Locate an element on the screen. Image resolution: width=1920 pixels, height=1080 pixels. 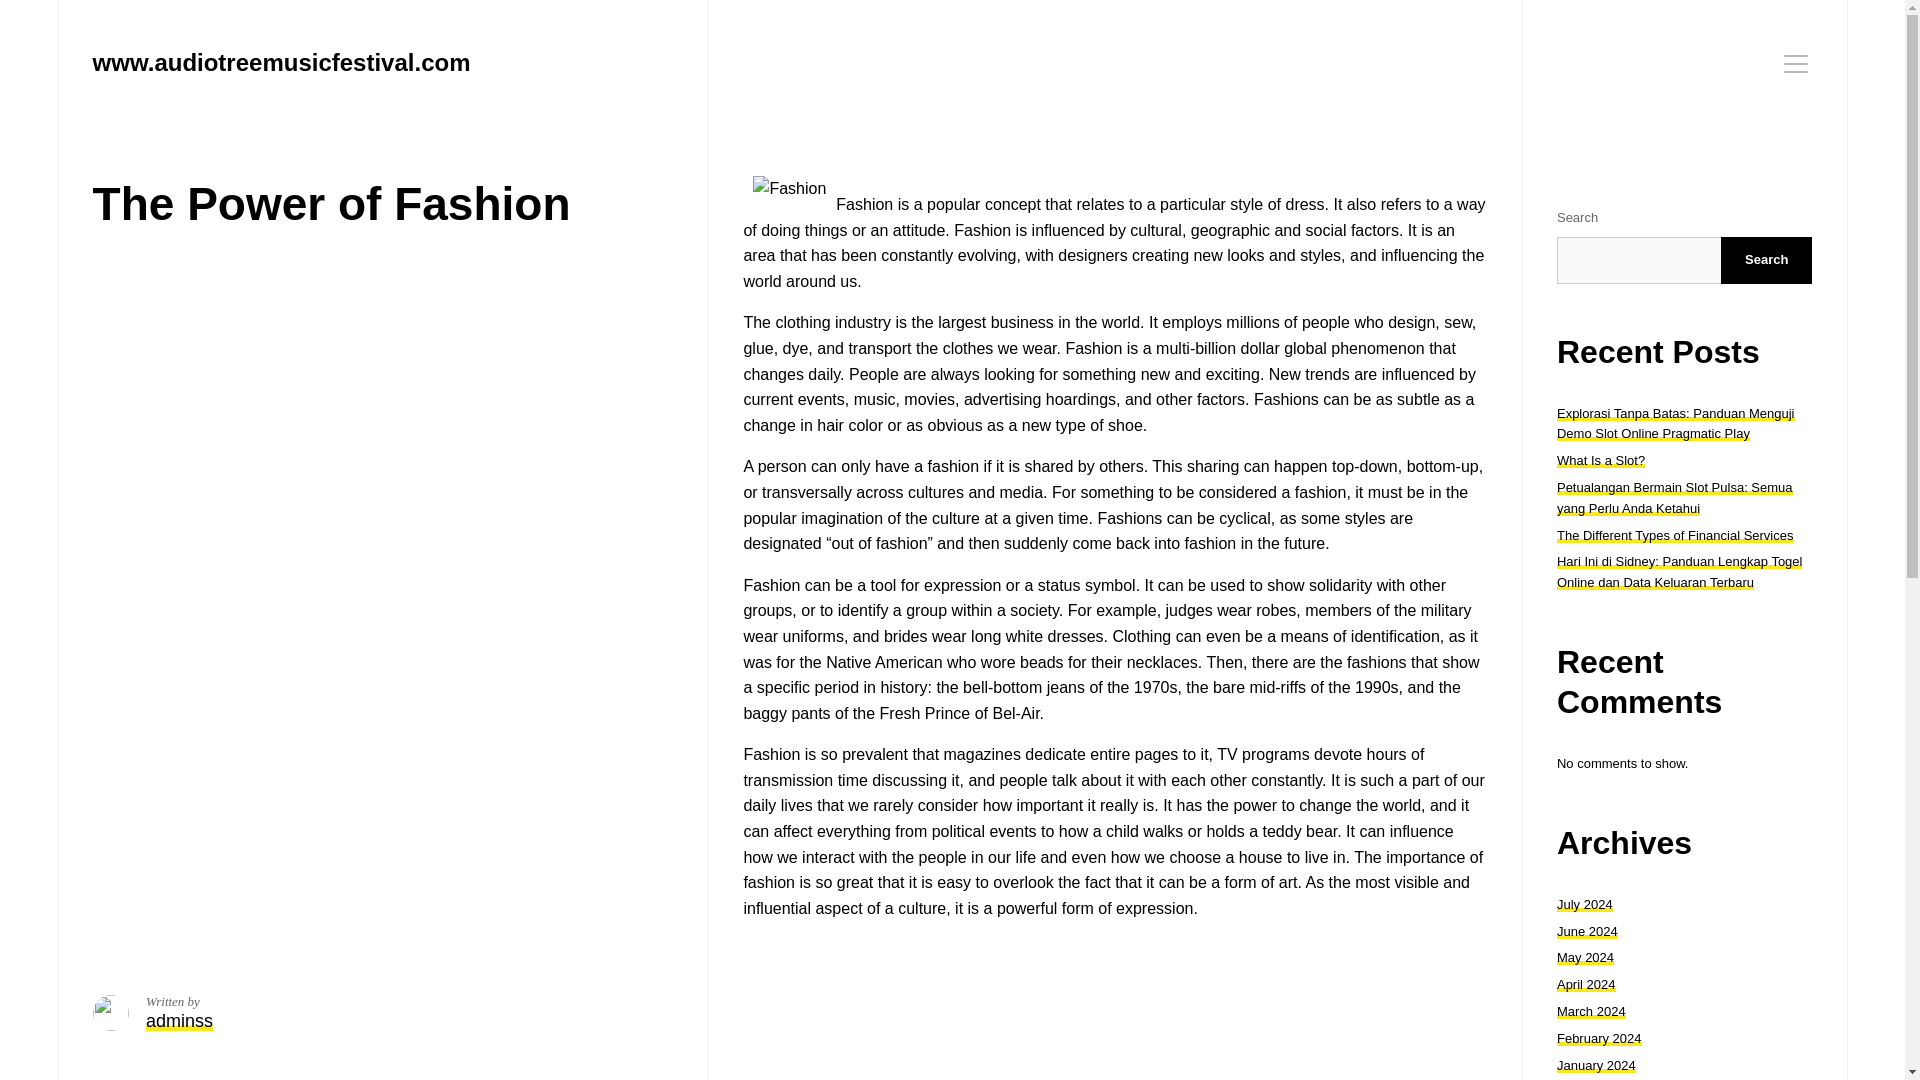
Menu is located at coordinates (1796, 63).